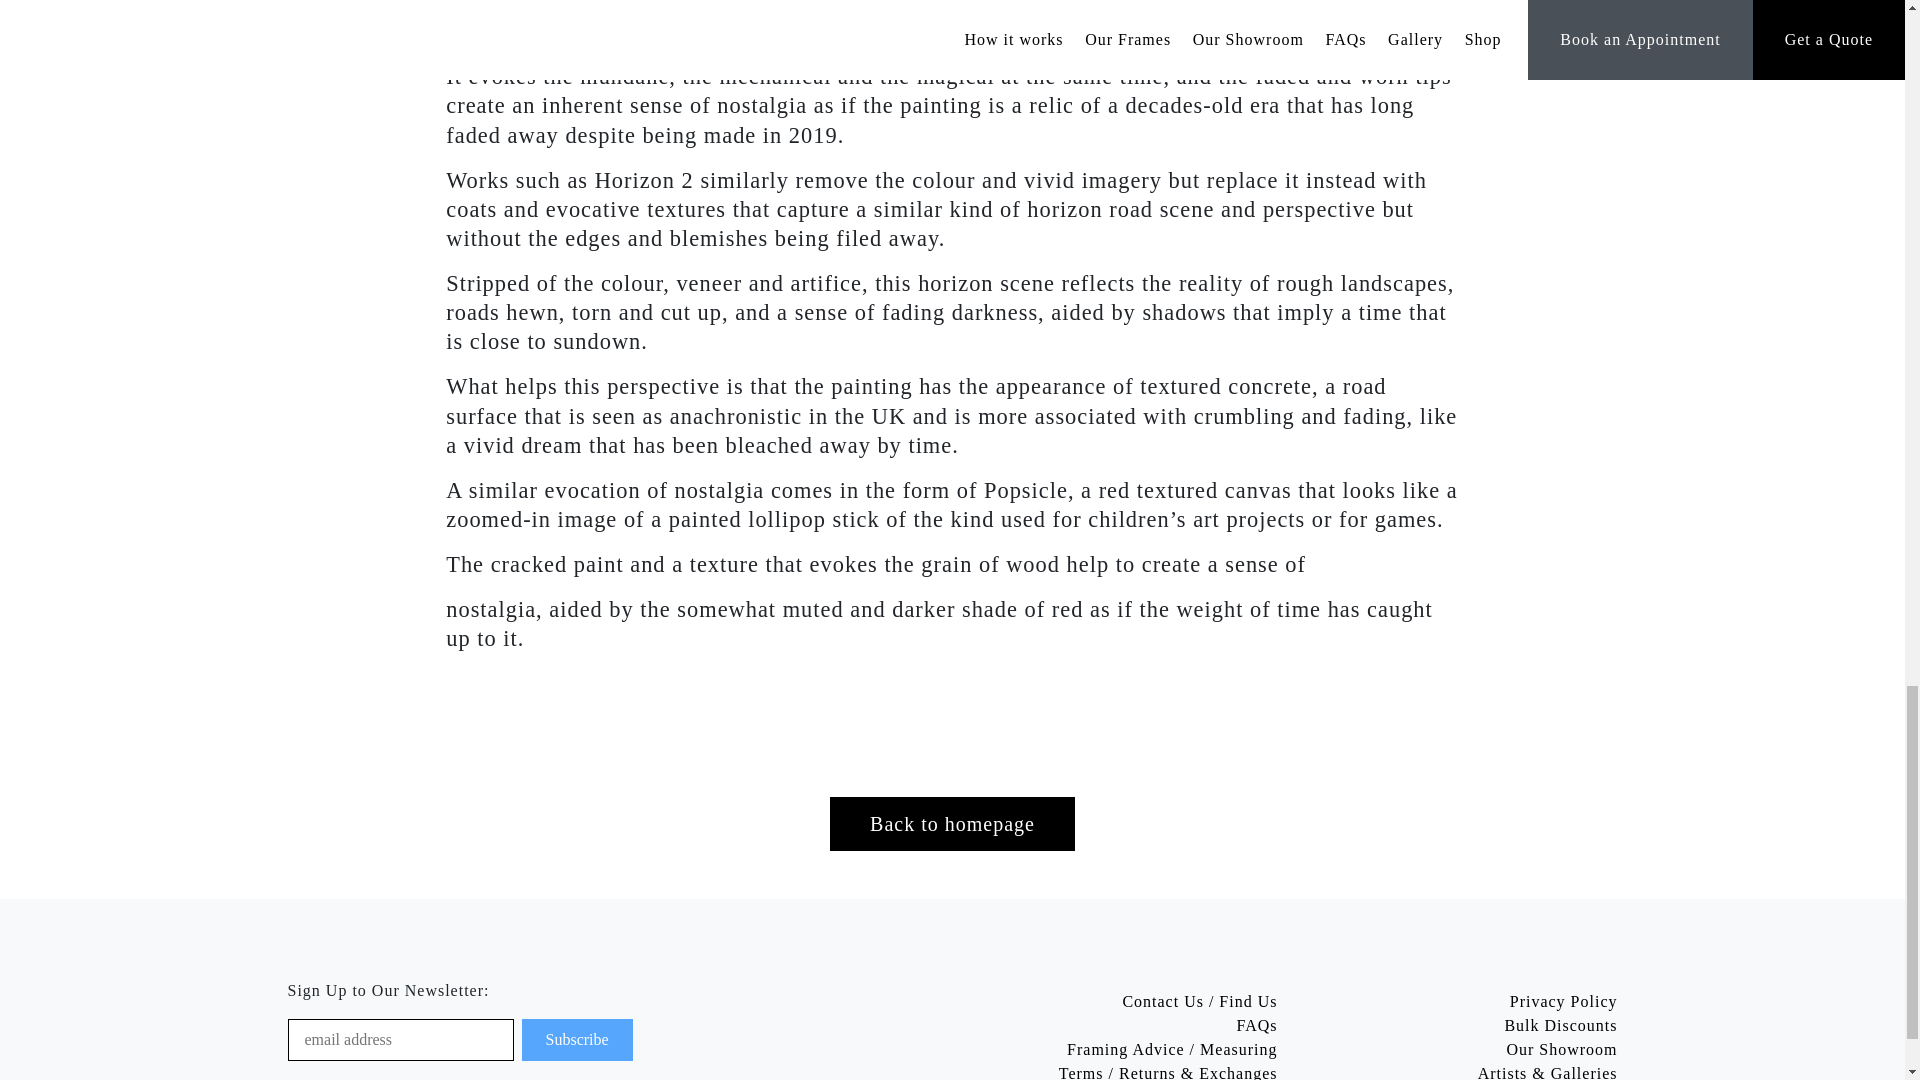 The width and height of the screenshot is (1920, 1080). What do you see at coordinates (1564, 1000) in the screenshot?
I see `Privacy Policy` at bounding box center [1564, 1000].